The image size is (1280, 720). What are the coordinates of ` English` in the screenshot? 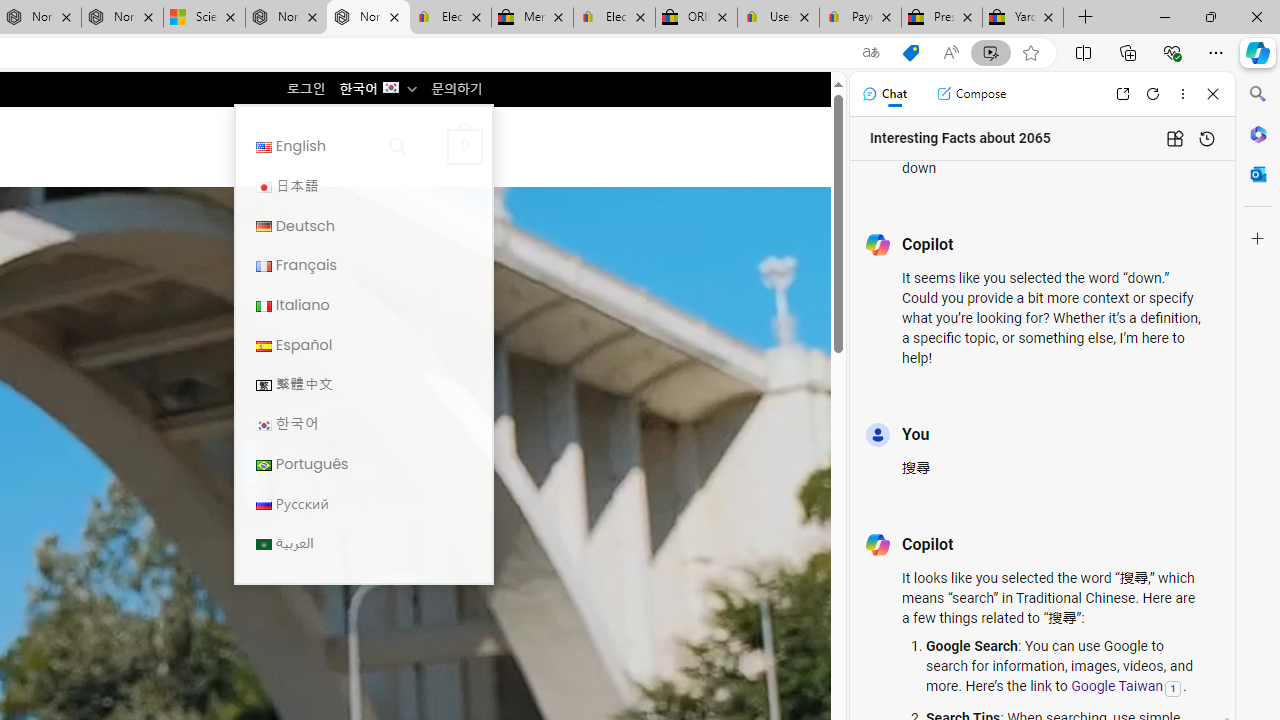 It's located at (363, 146).